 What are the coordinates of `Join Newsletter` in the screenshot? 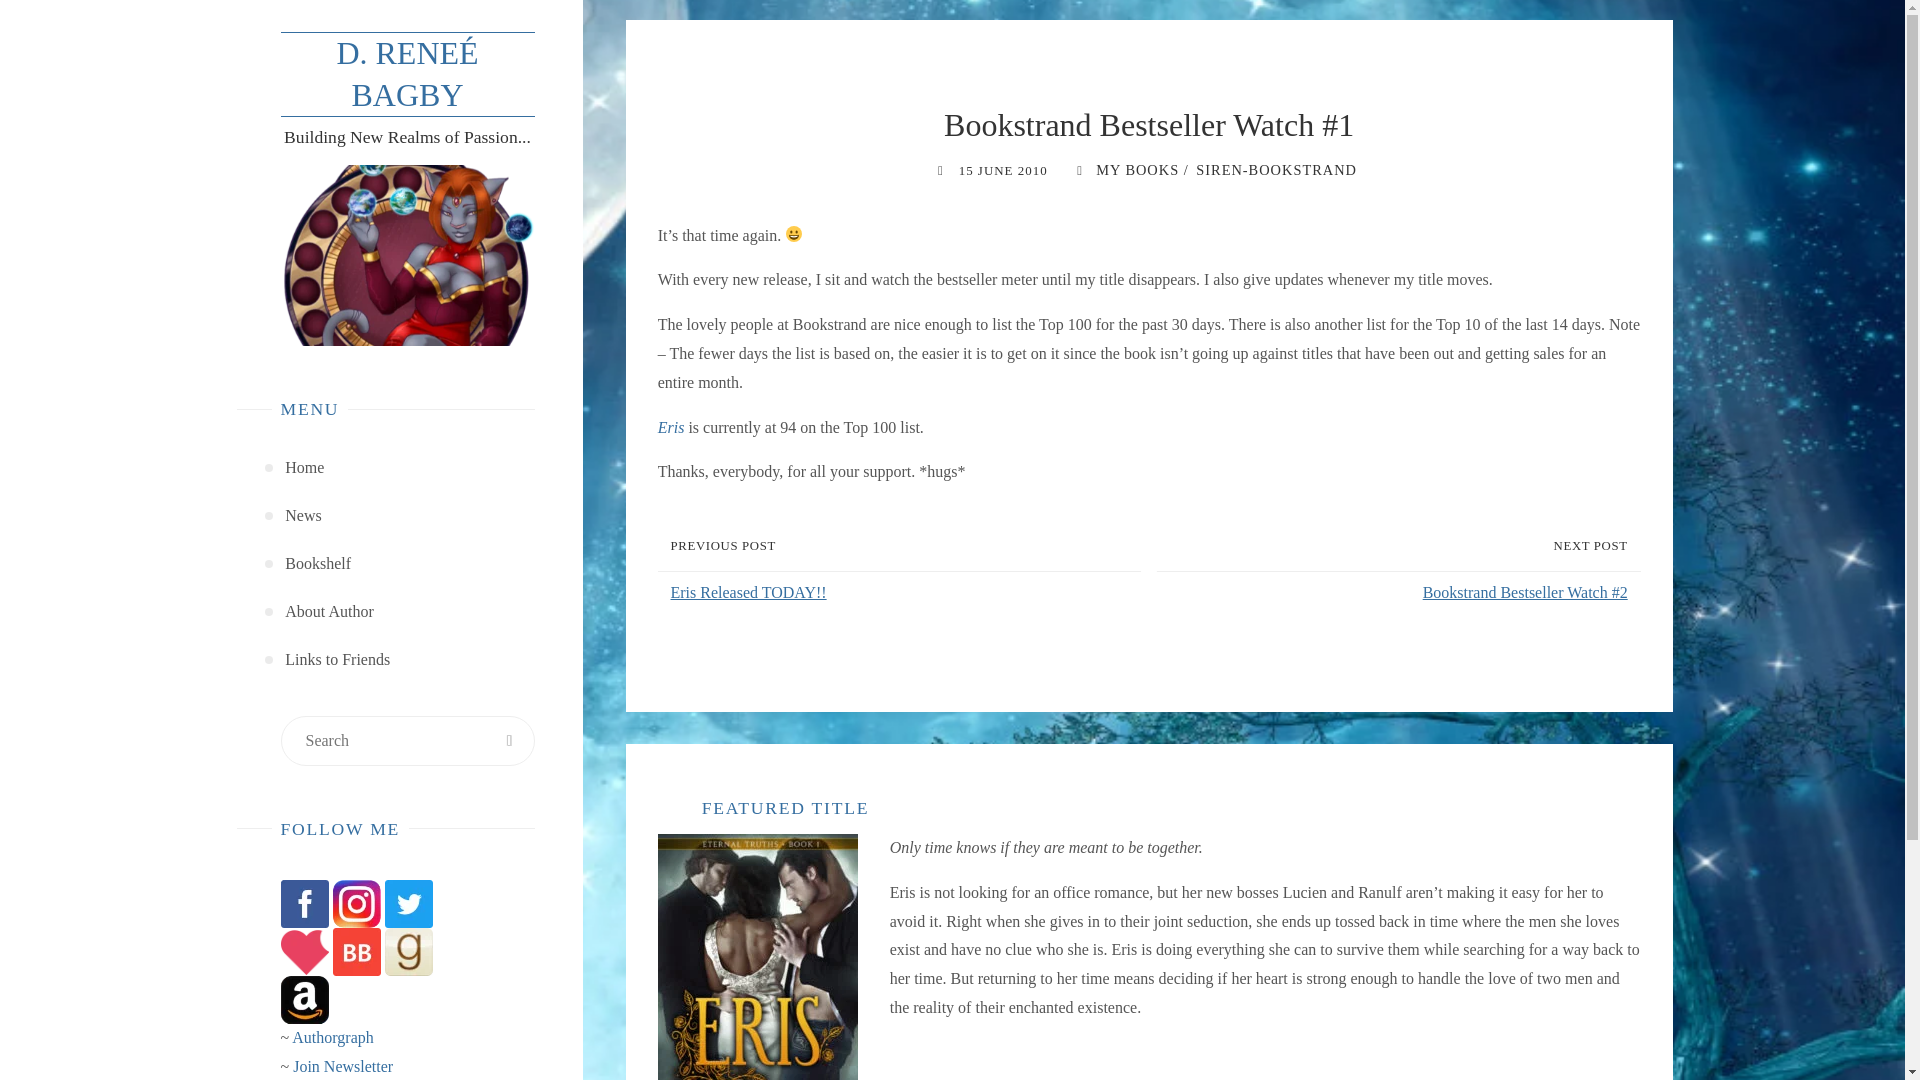 It's located at (343, 1066).